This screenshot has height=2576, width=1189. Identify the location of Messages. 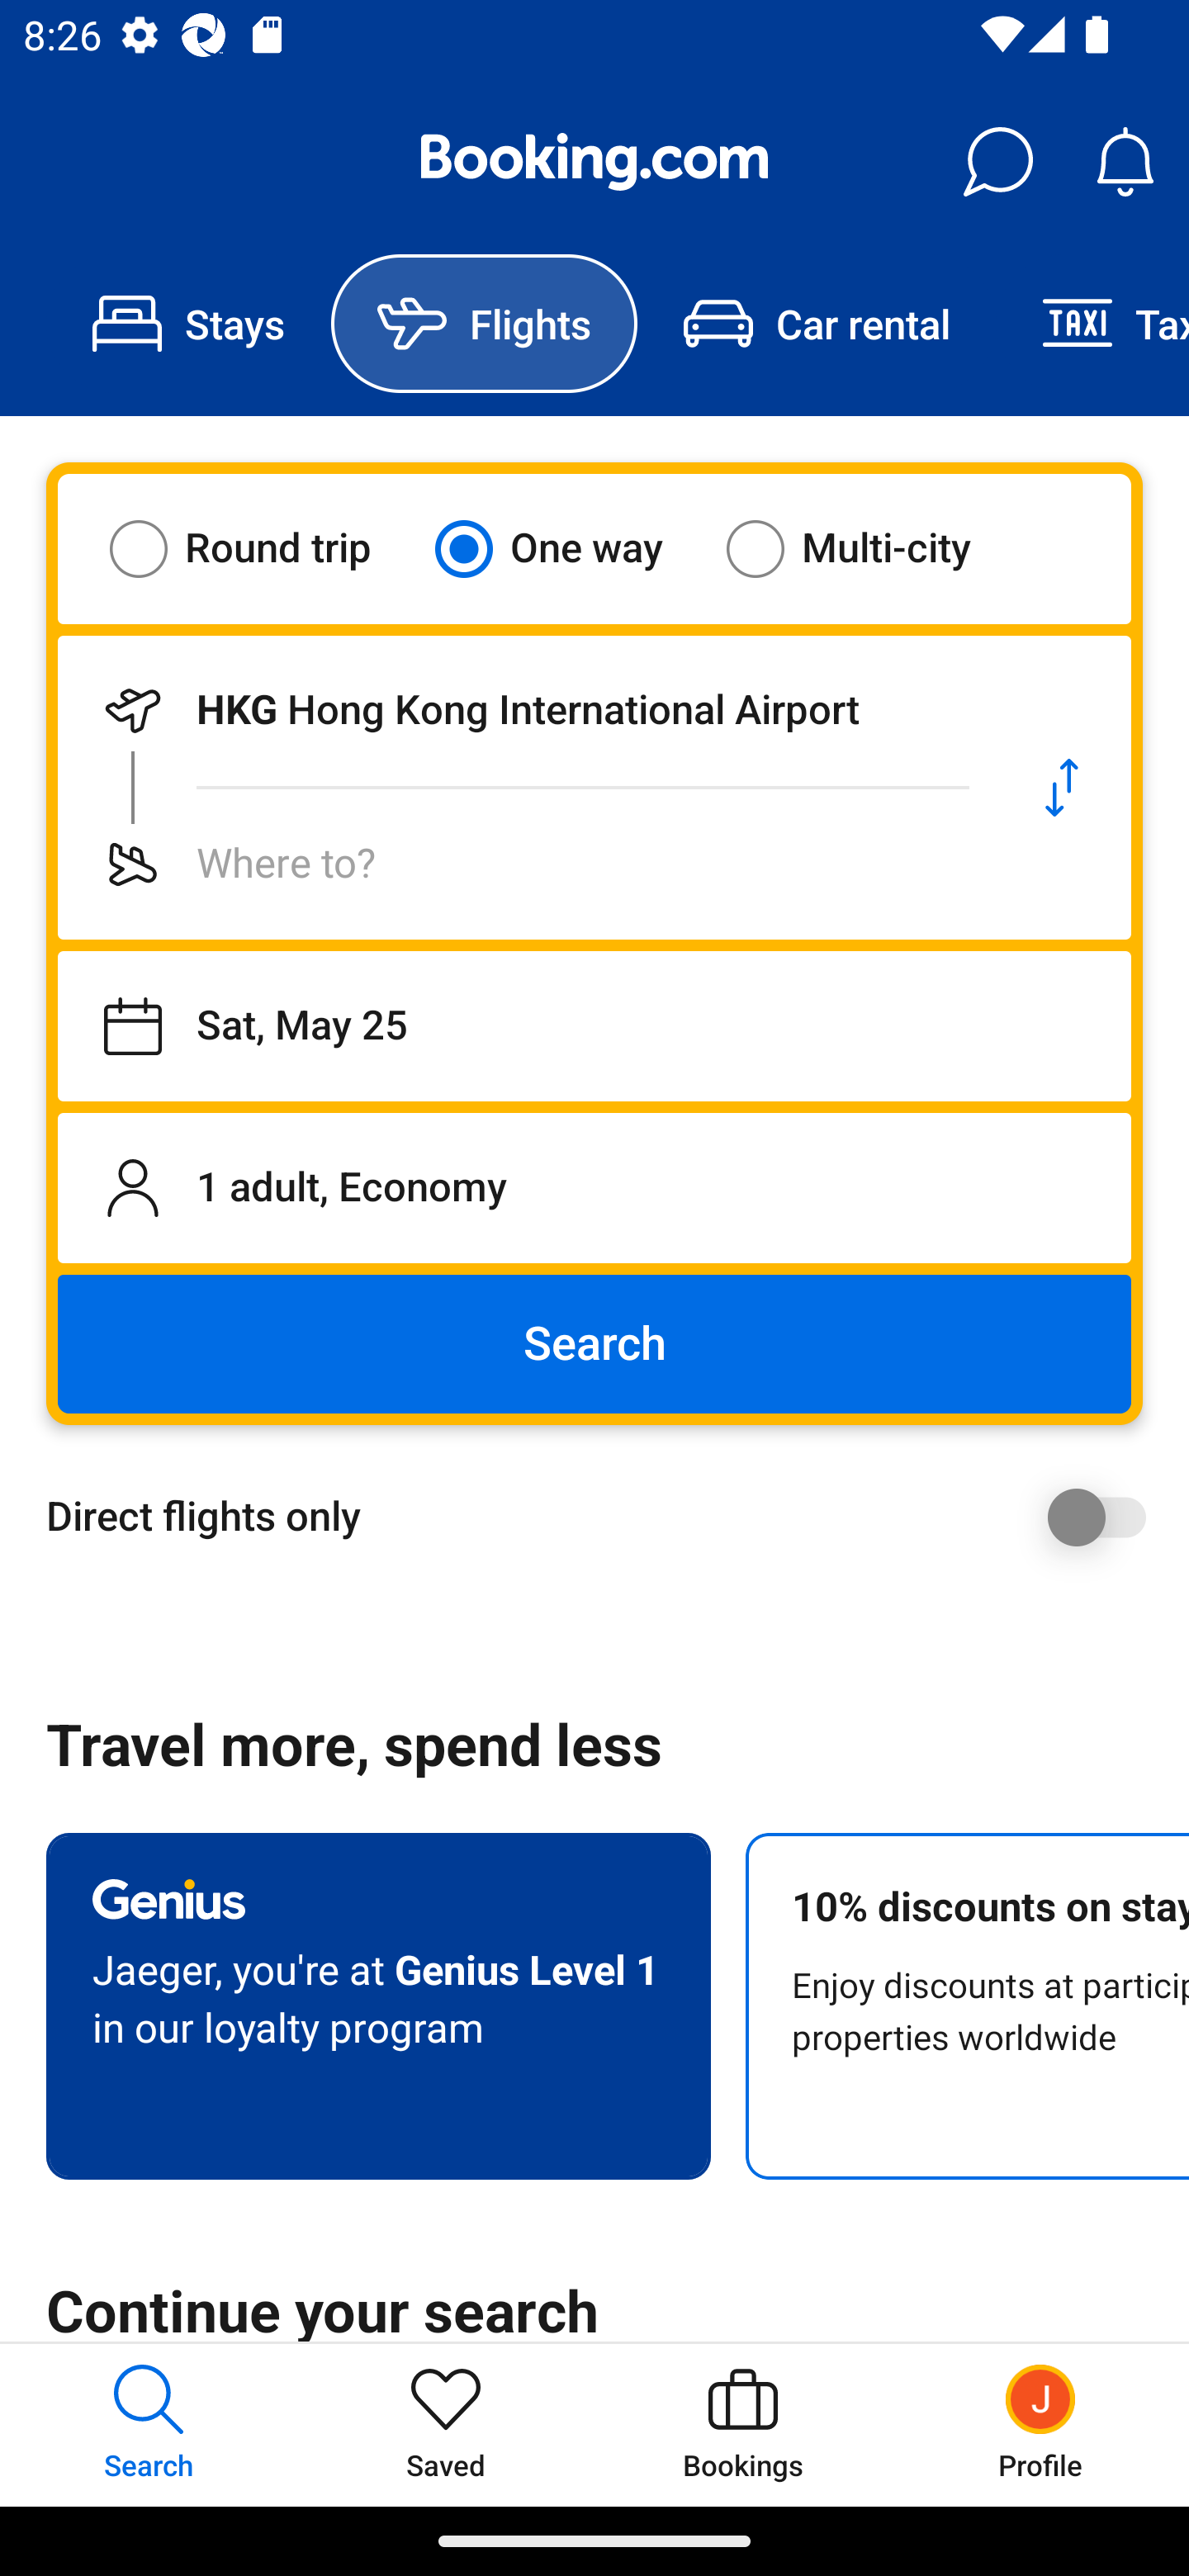
(997, 162).